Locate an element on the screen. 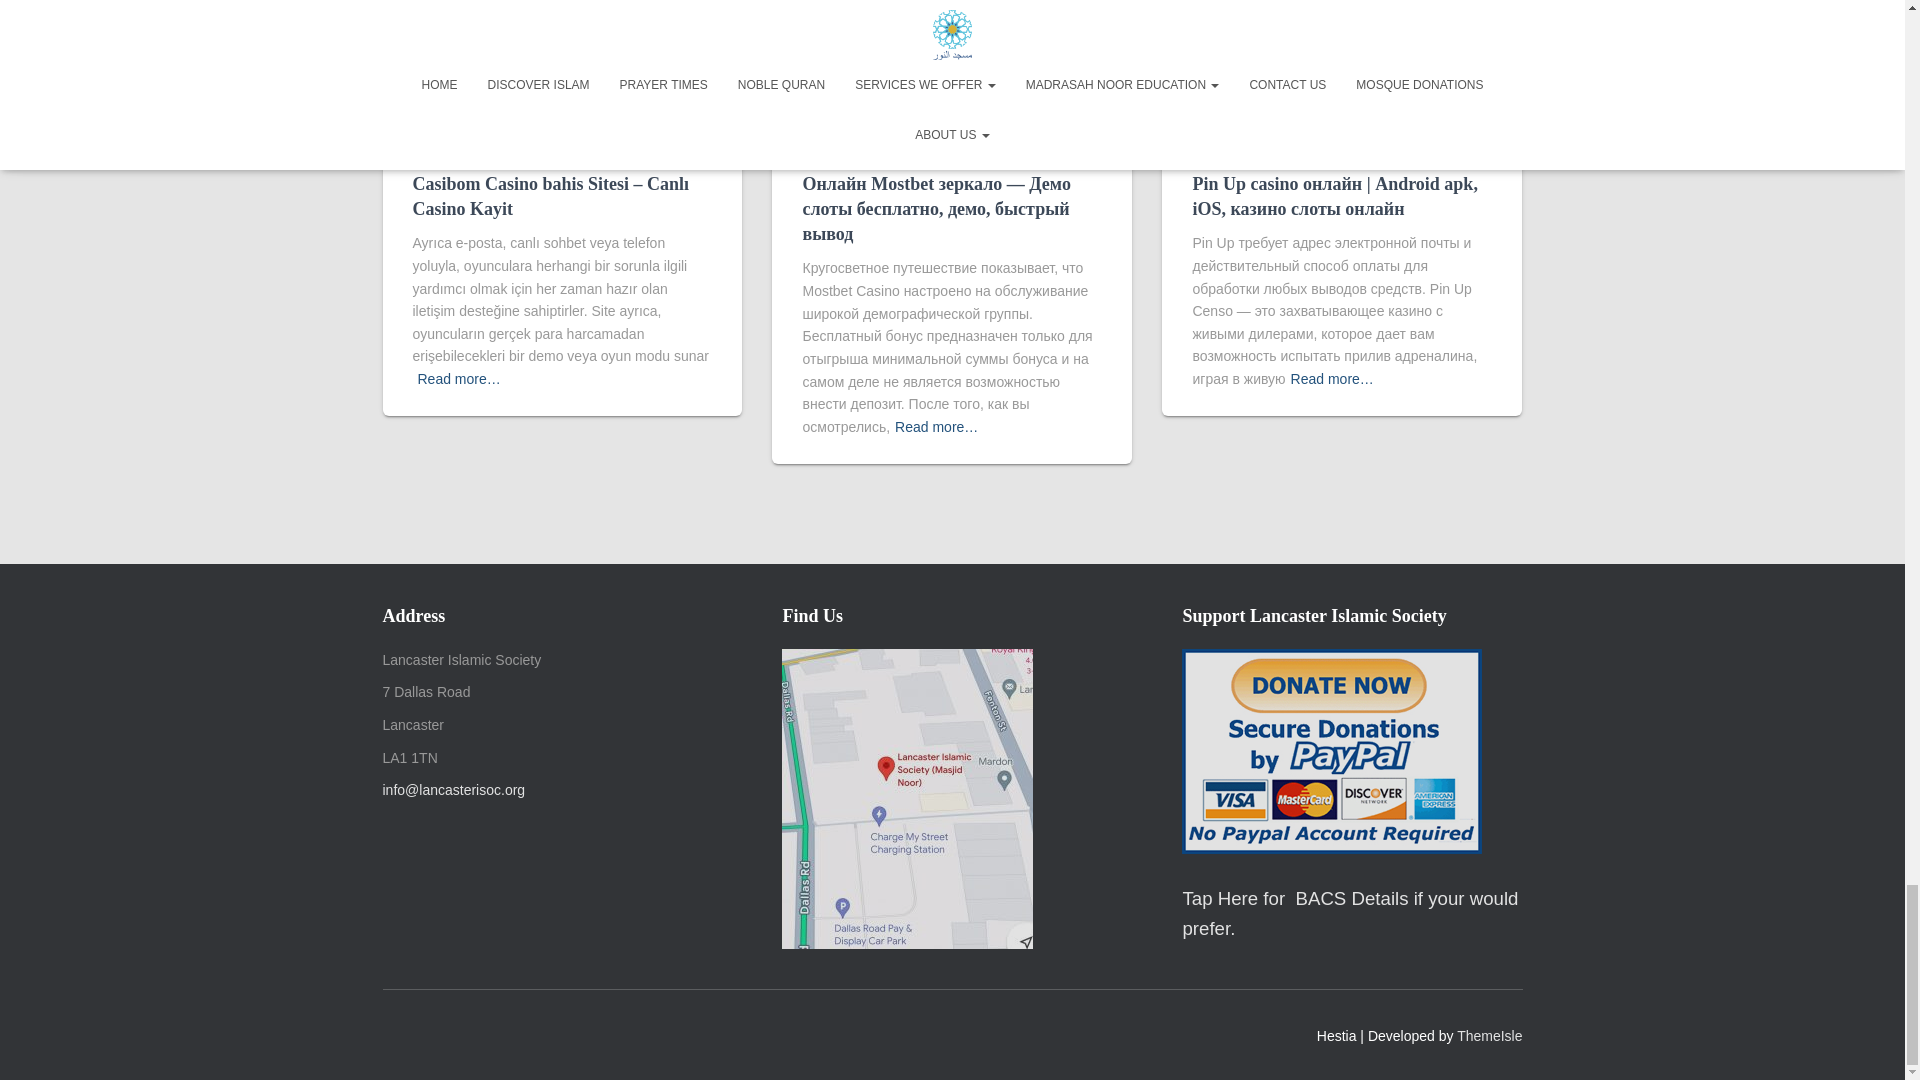  UNCATEGORIZED is located at coordinates (1243, 150).